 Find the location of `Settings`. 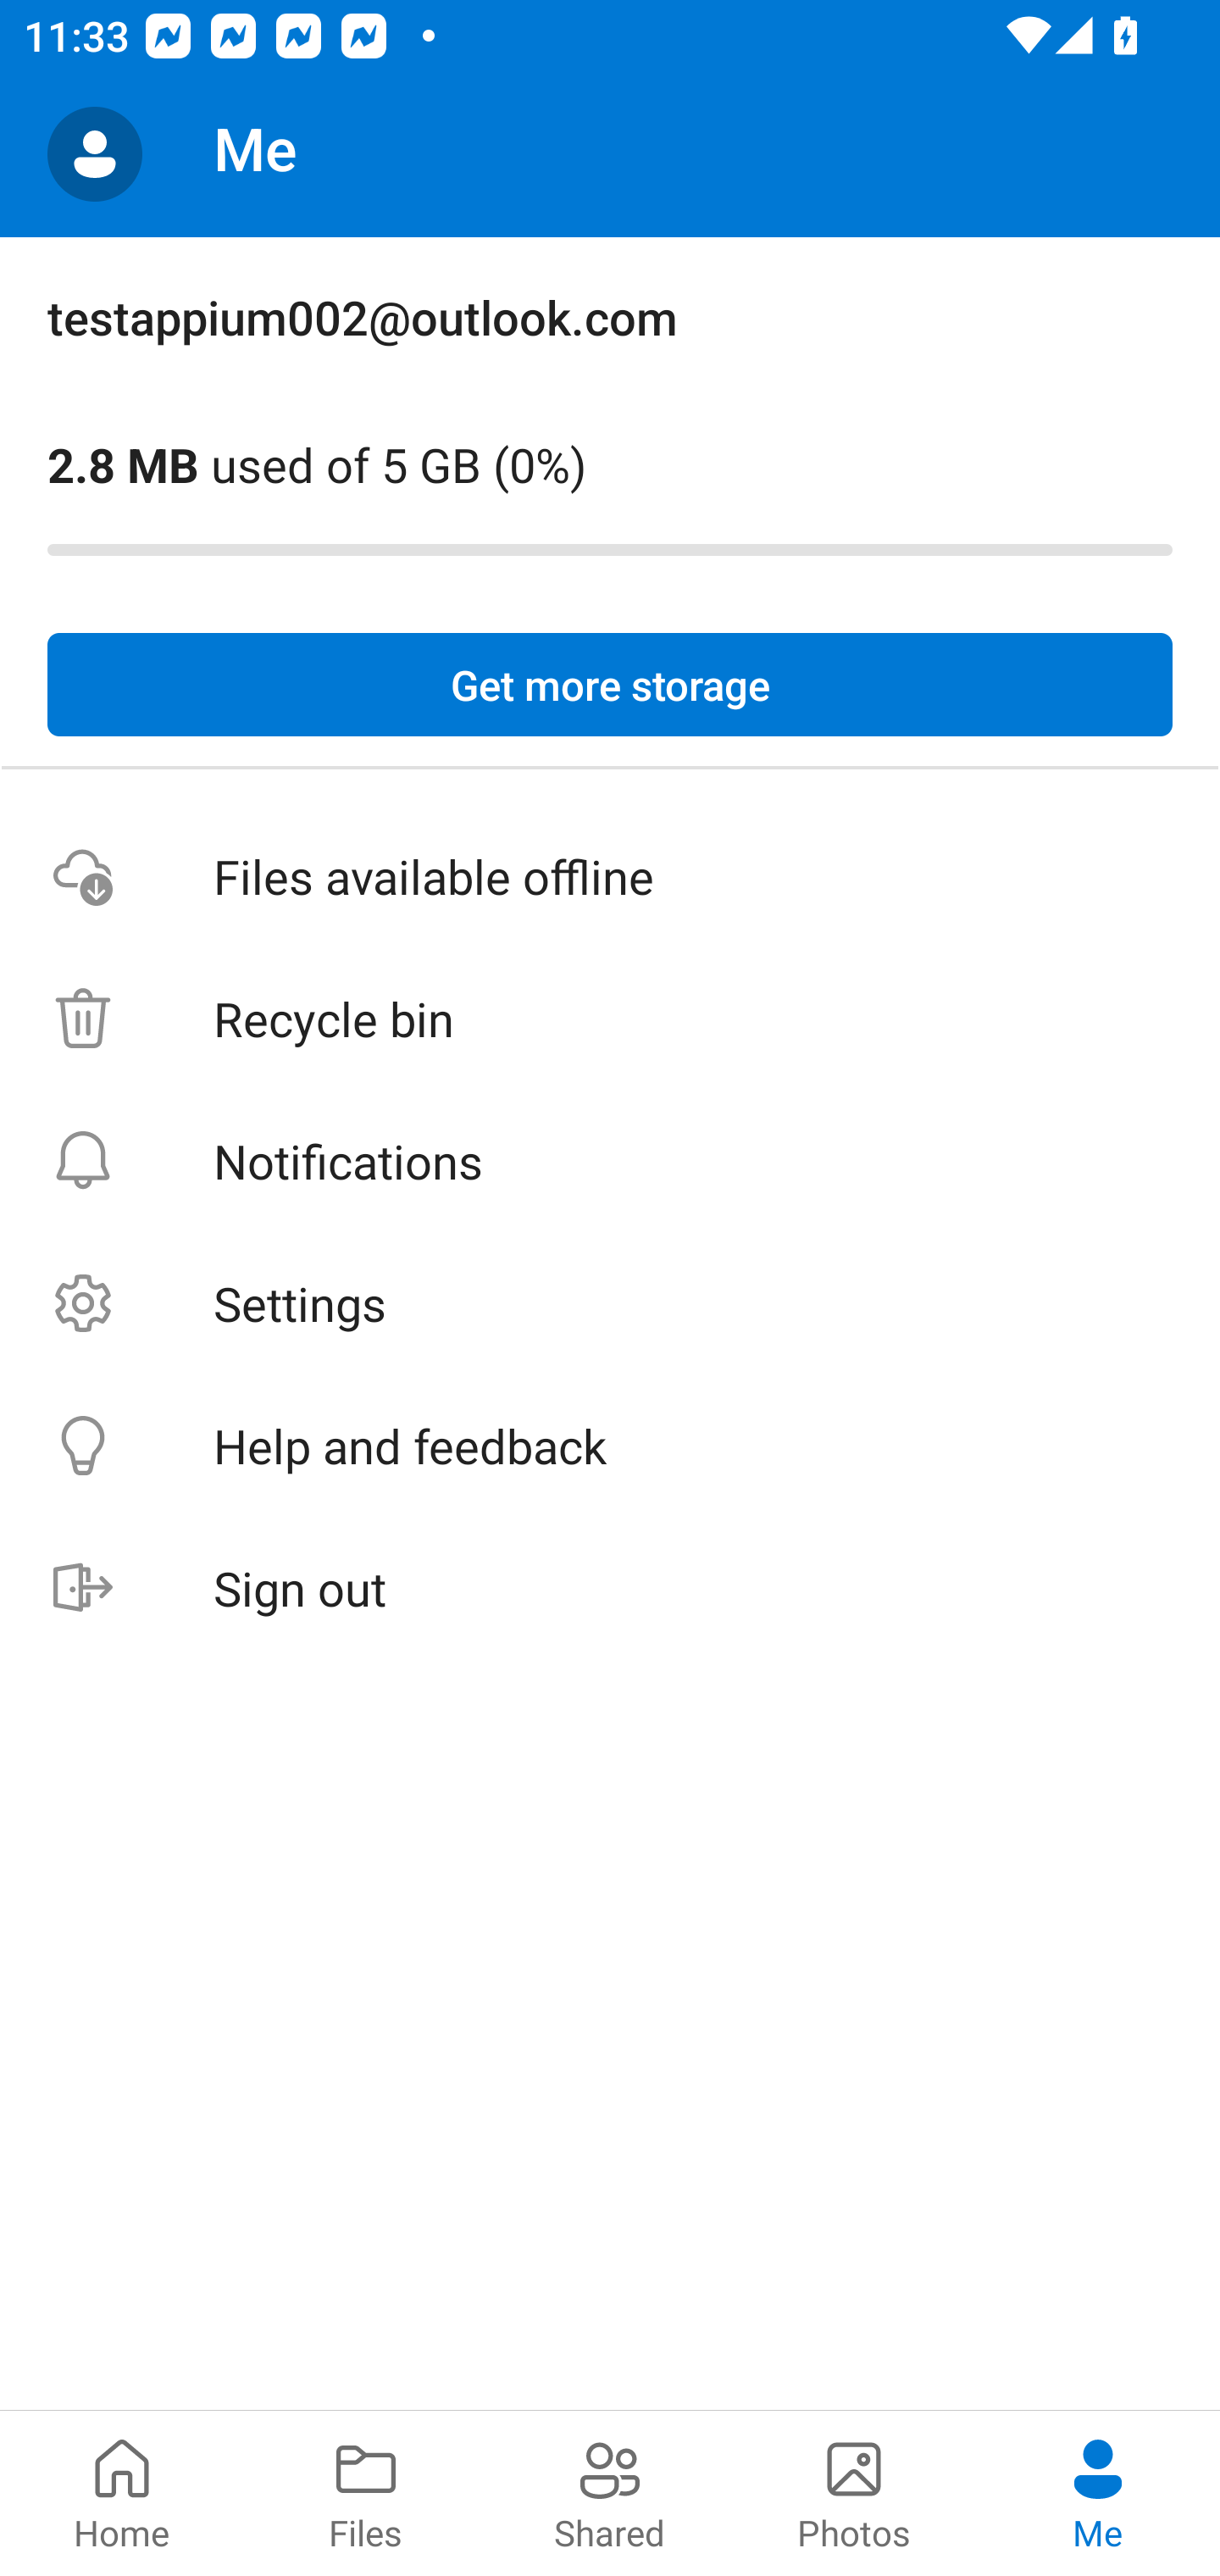

Settings is located at coordinates (610, 1303).